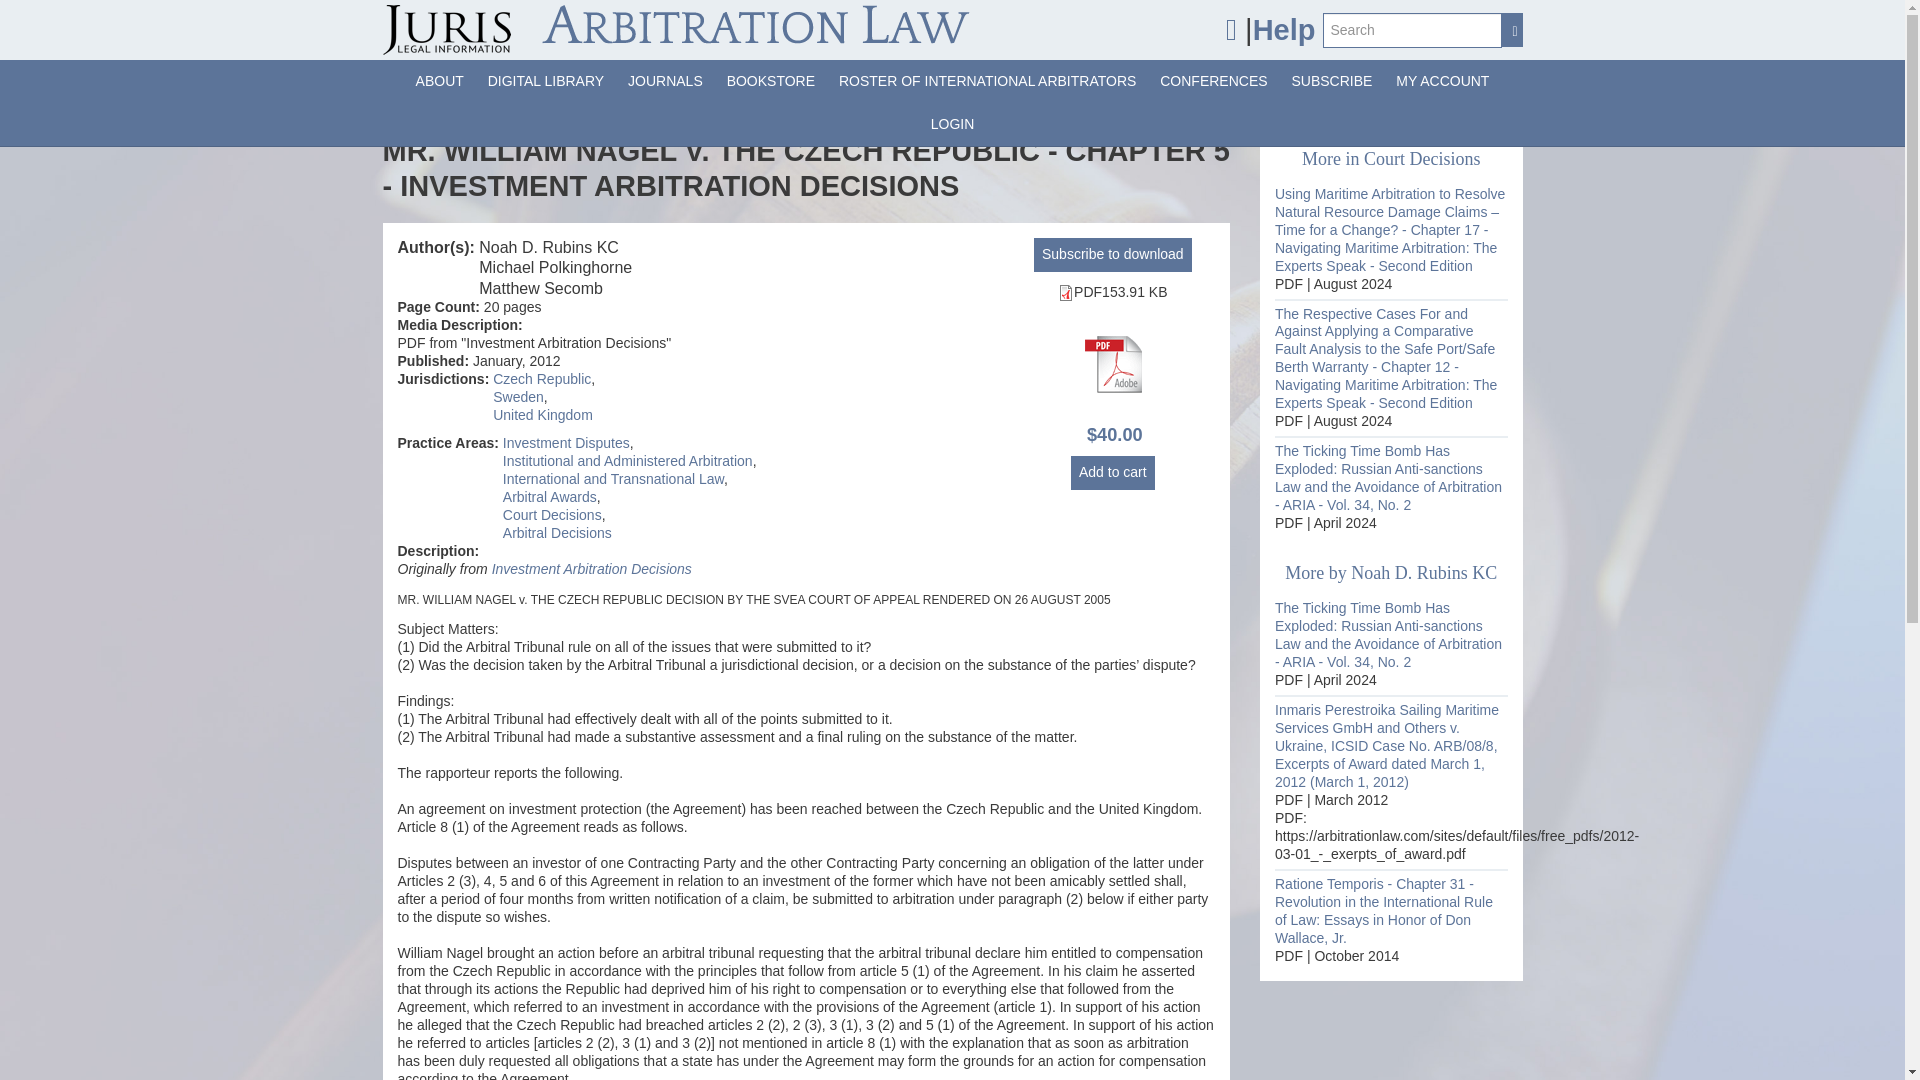  I want to click on International and Transnational Law, so click(613, 478).